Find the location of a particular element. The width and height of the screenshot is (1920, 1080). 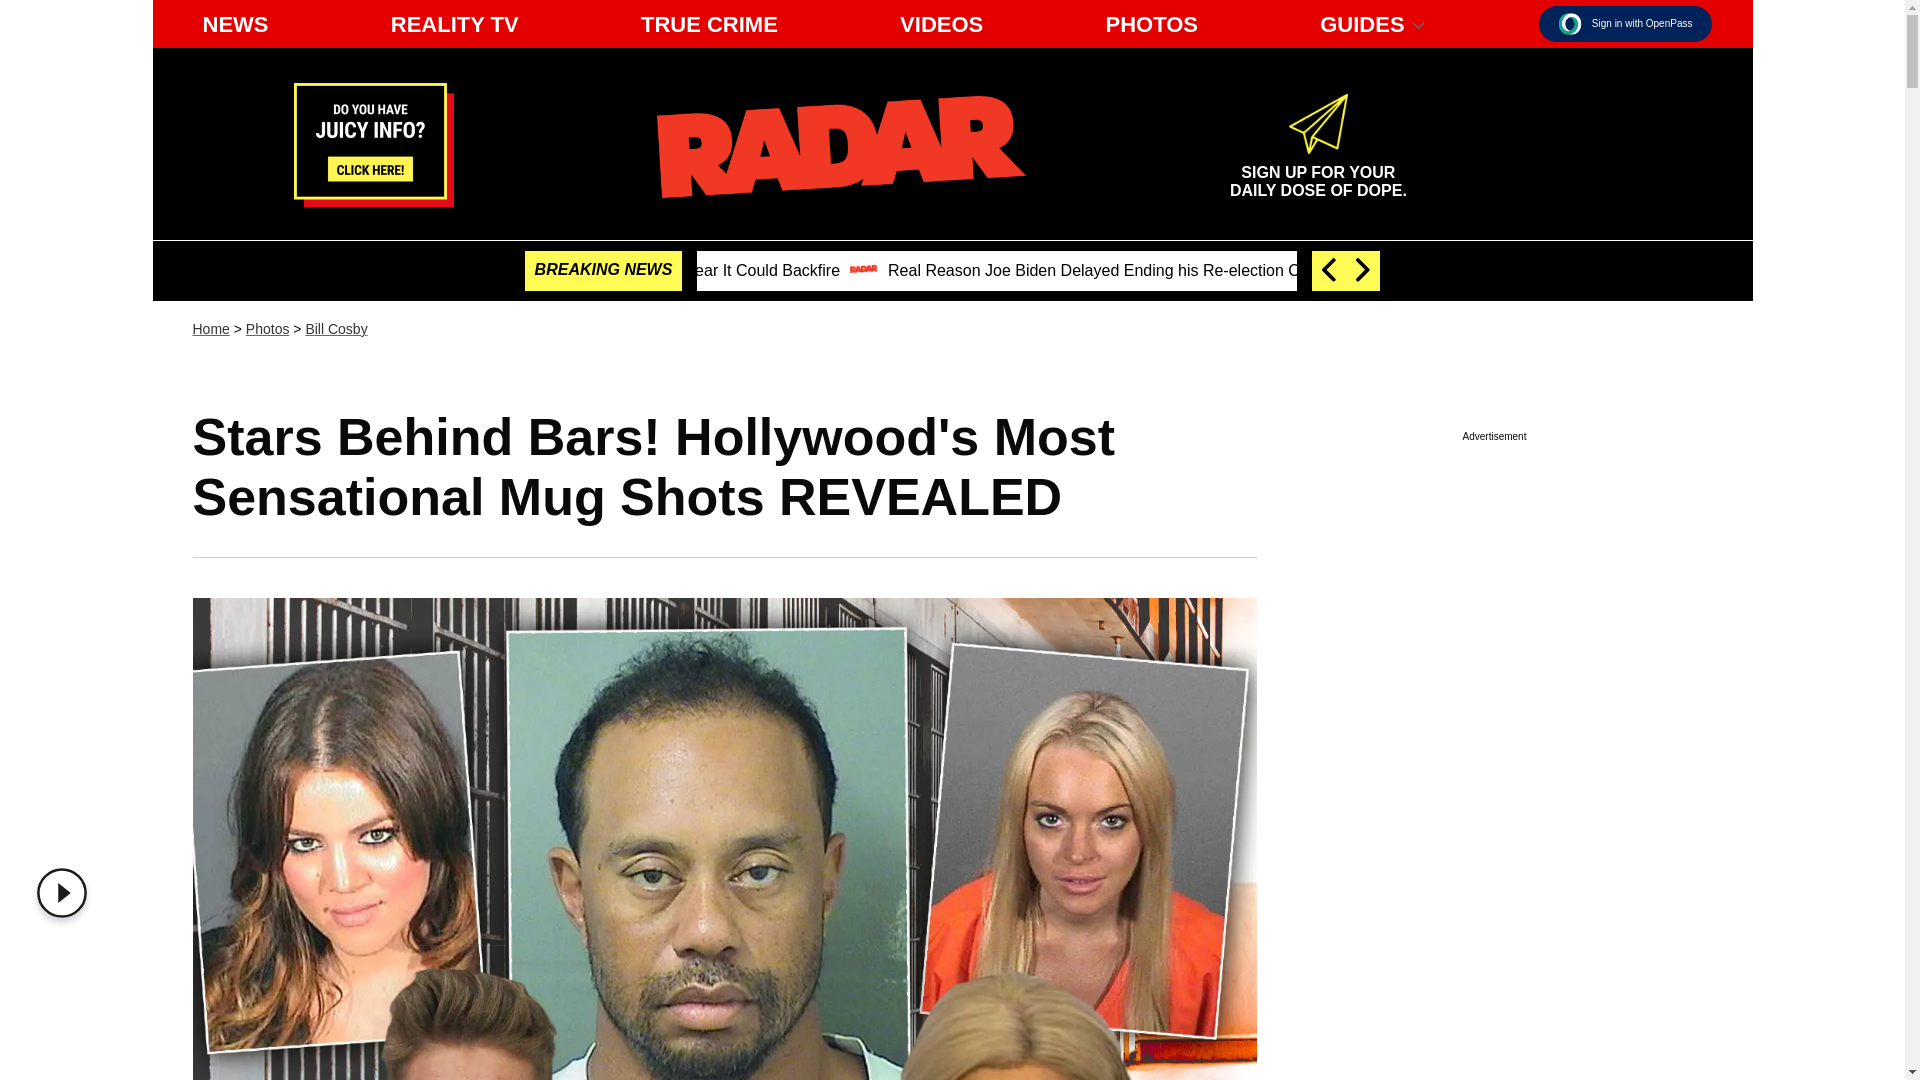

Photos is located at coordinates (267, 328).